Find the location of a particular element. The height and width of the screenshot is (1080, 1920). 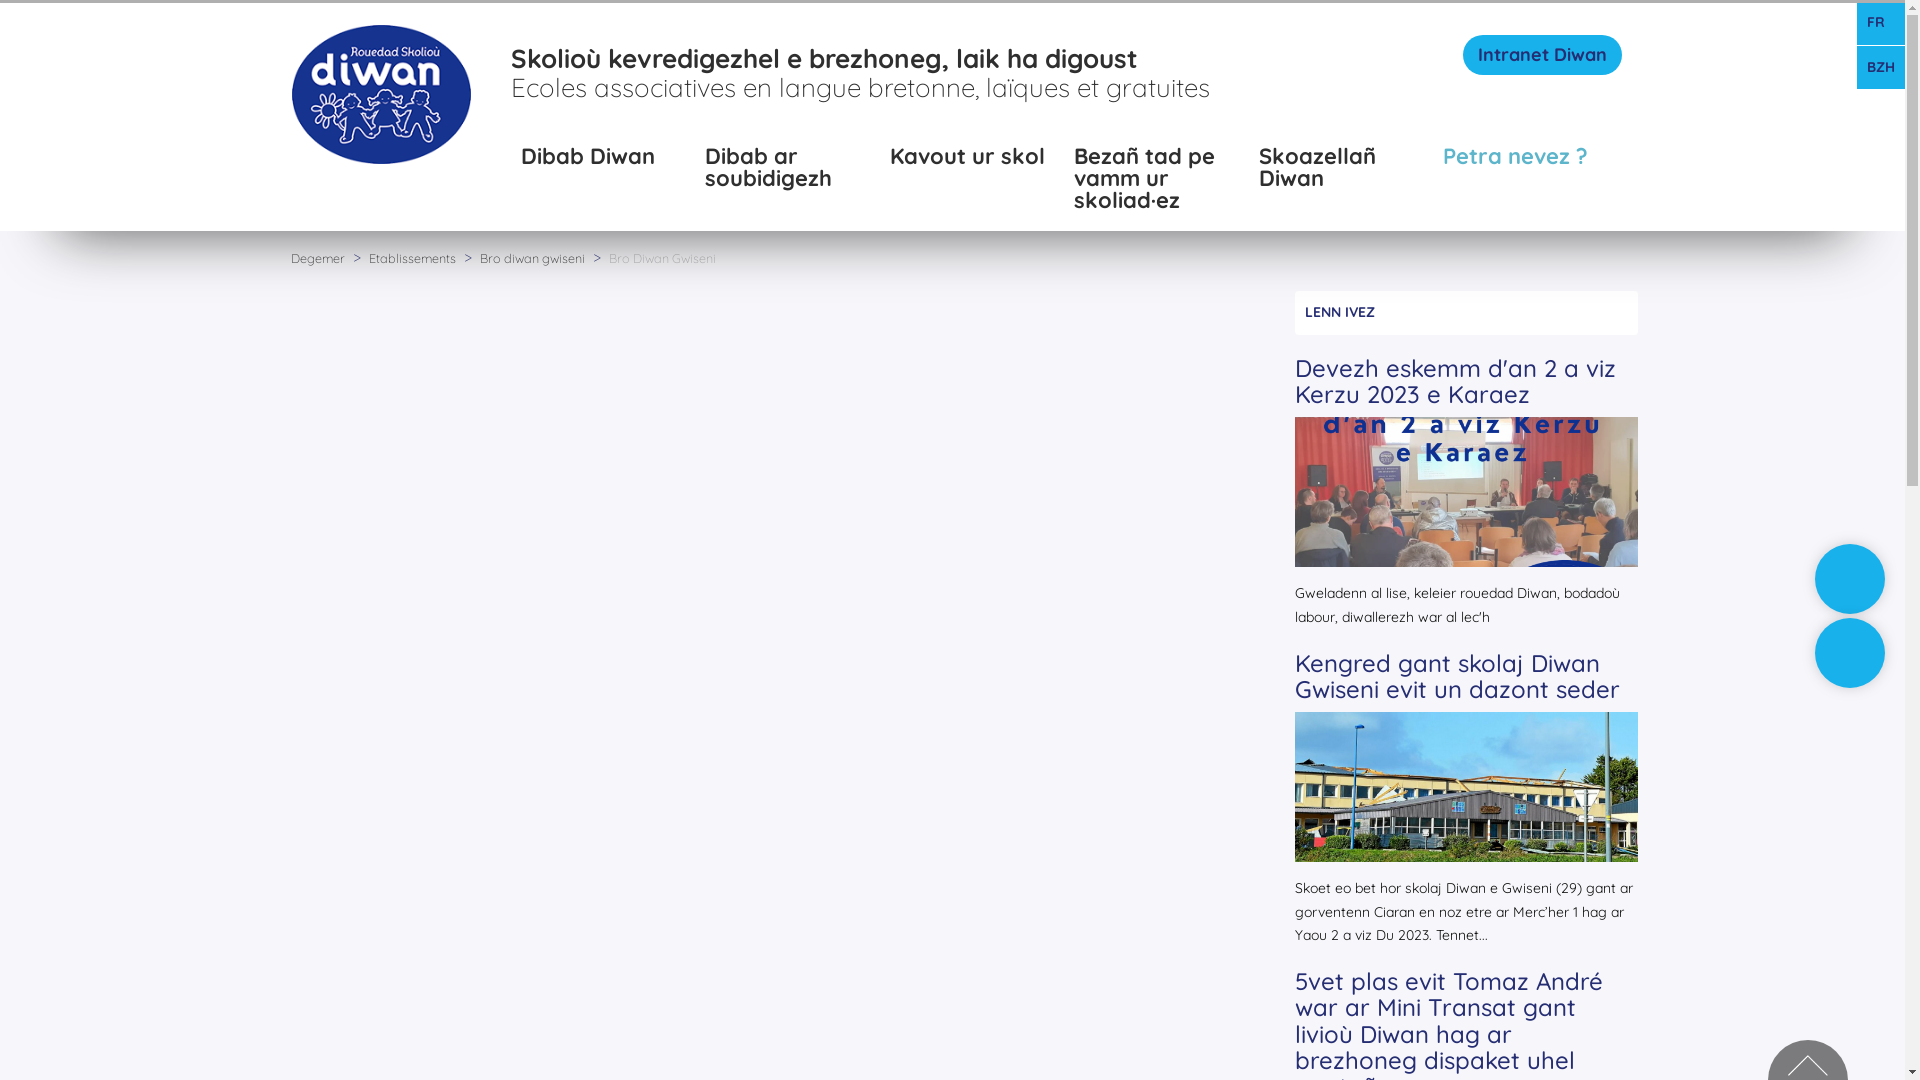

Devezh eskemm d'an 2 a viz Kerzu 2023 e Karaez is located at coordinates (1456, 381).